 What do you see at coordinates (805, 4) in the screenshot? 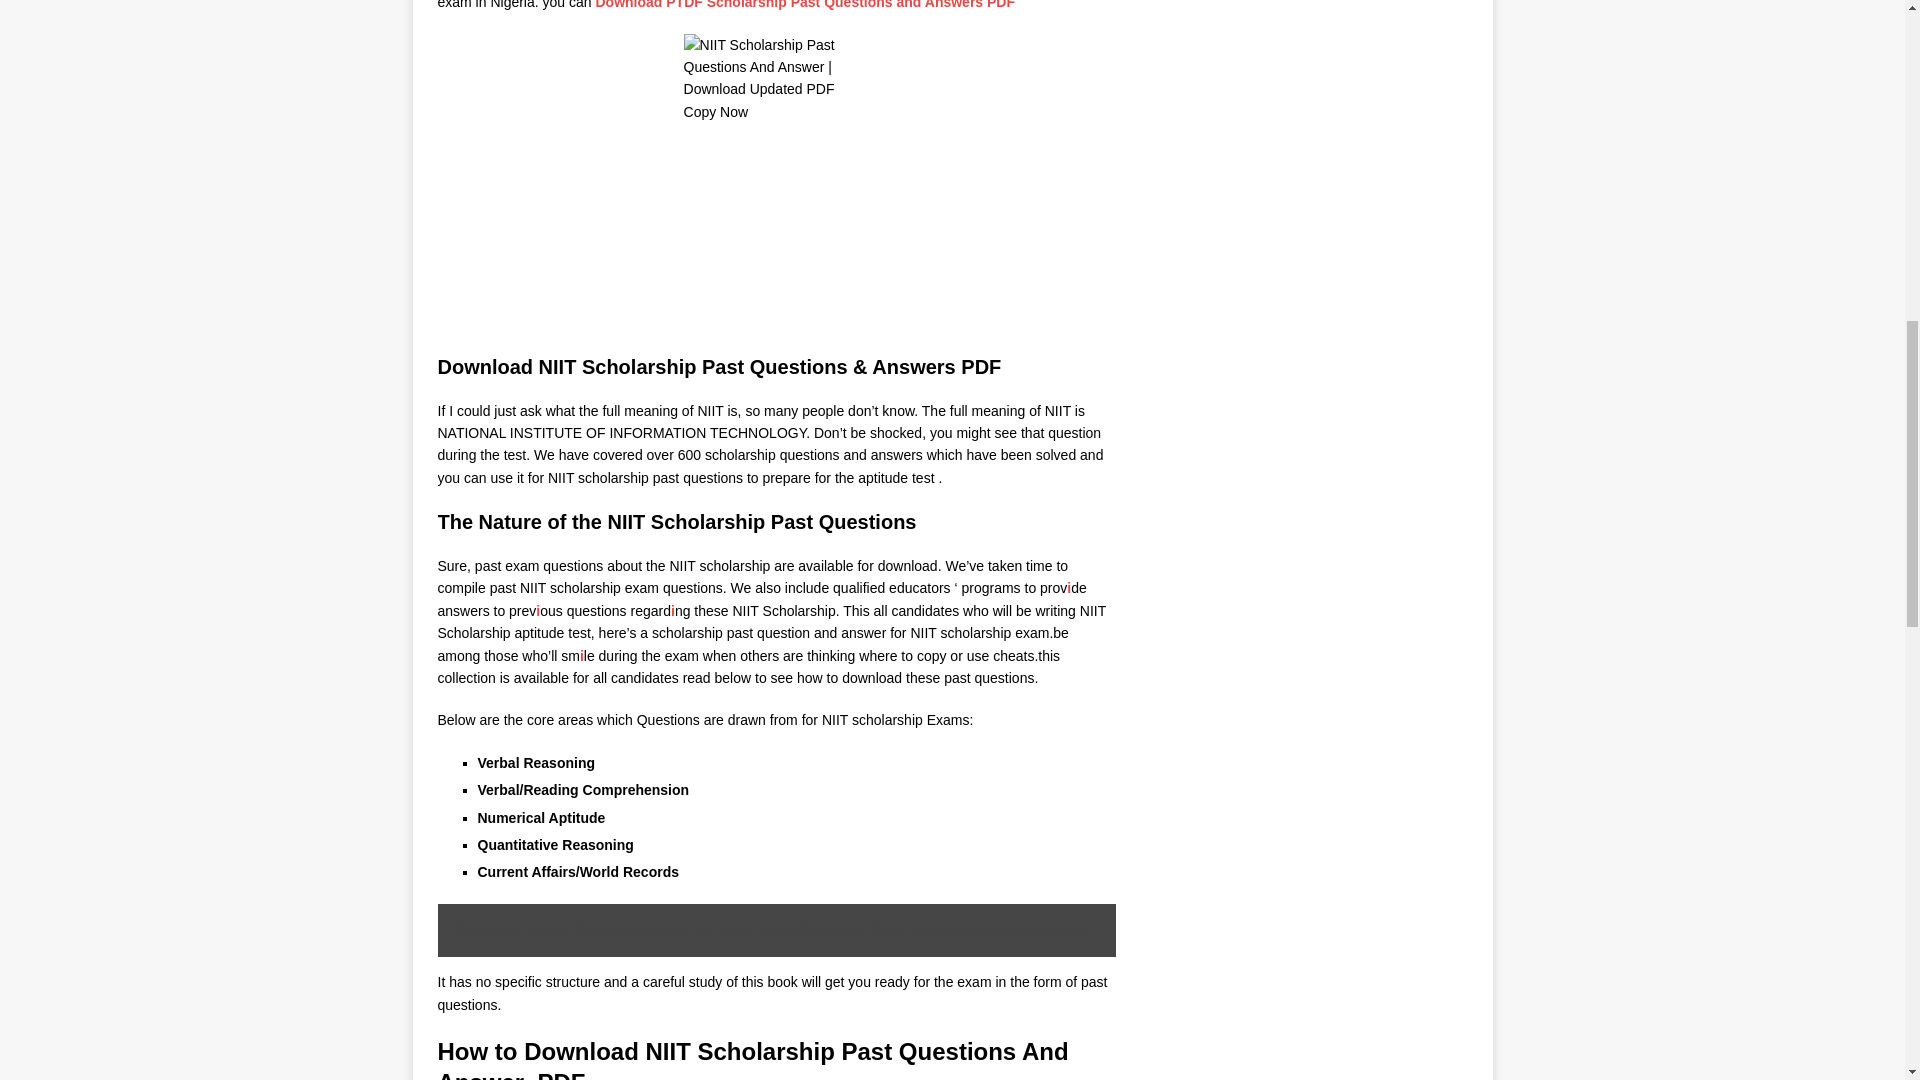
I see `Download PTDF Scholarship Past Questions and Answers PDF` at bounding box center [805, 4].